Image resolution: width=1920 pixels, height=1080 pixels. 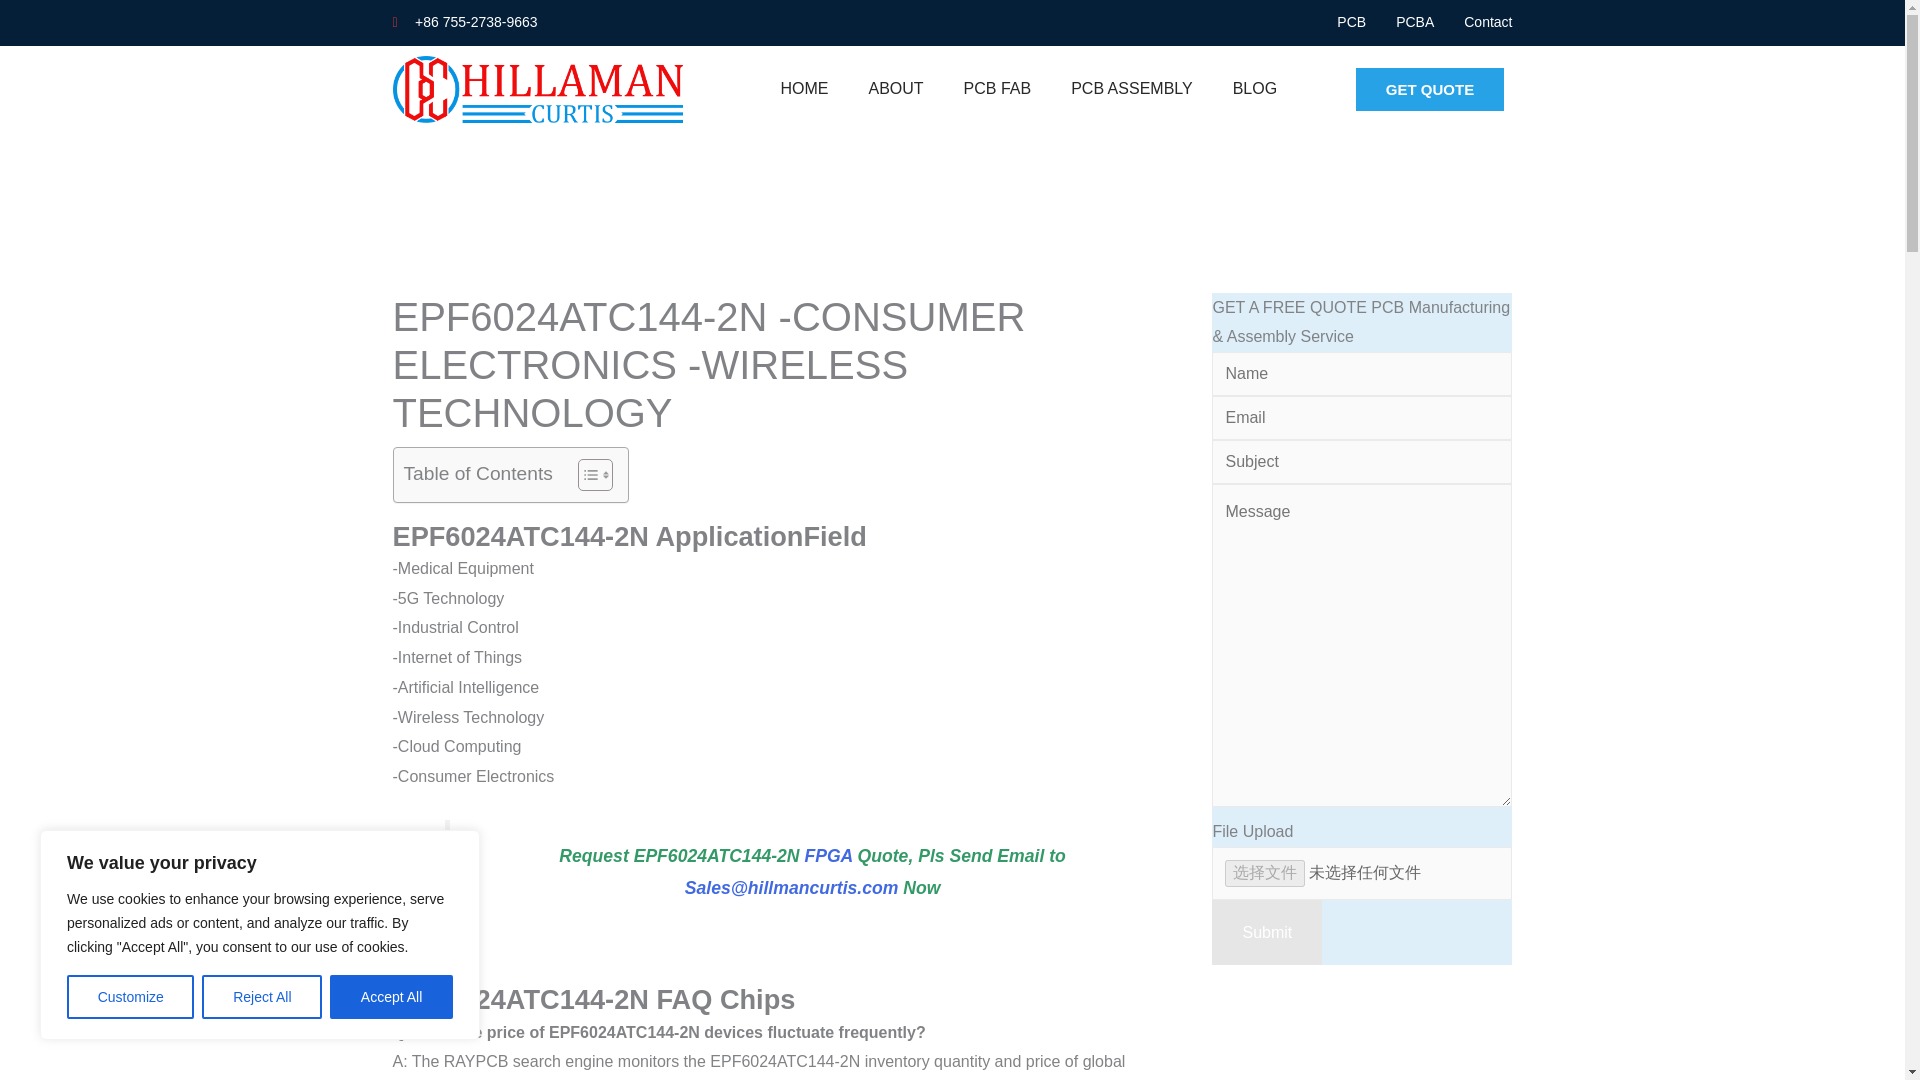 What do you see at coordinates (1350, 22) in the screenshot?
I see `PCB` at bounding box center [1350, 22].